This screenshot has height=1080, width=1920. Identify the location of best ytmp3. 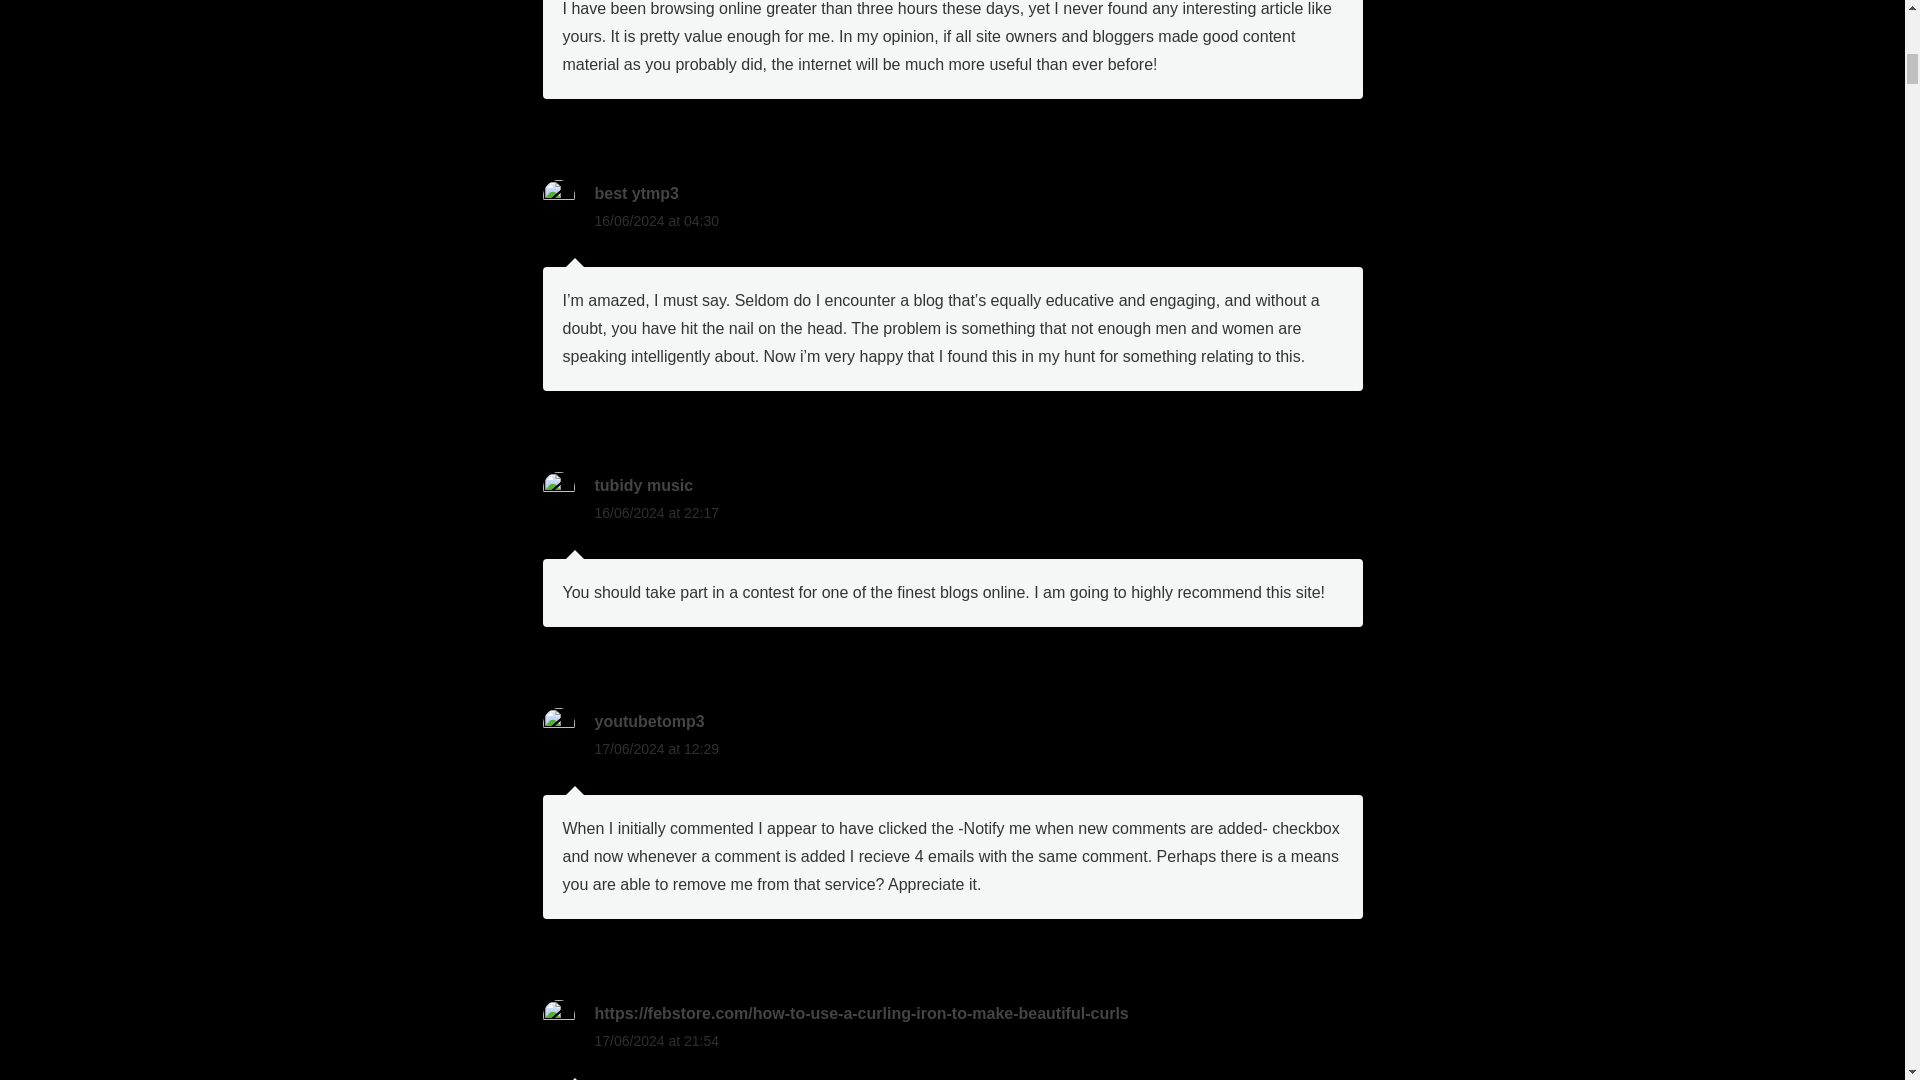
(635, 192).